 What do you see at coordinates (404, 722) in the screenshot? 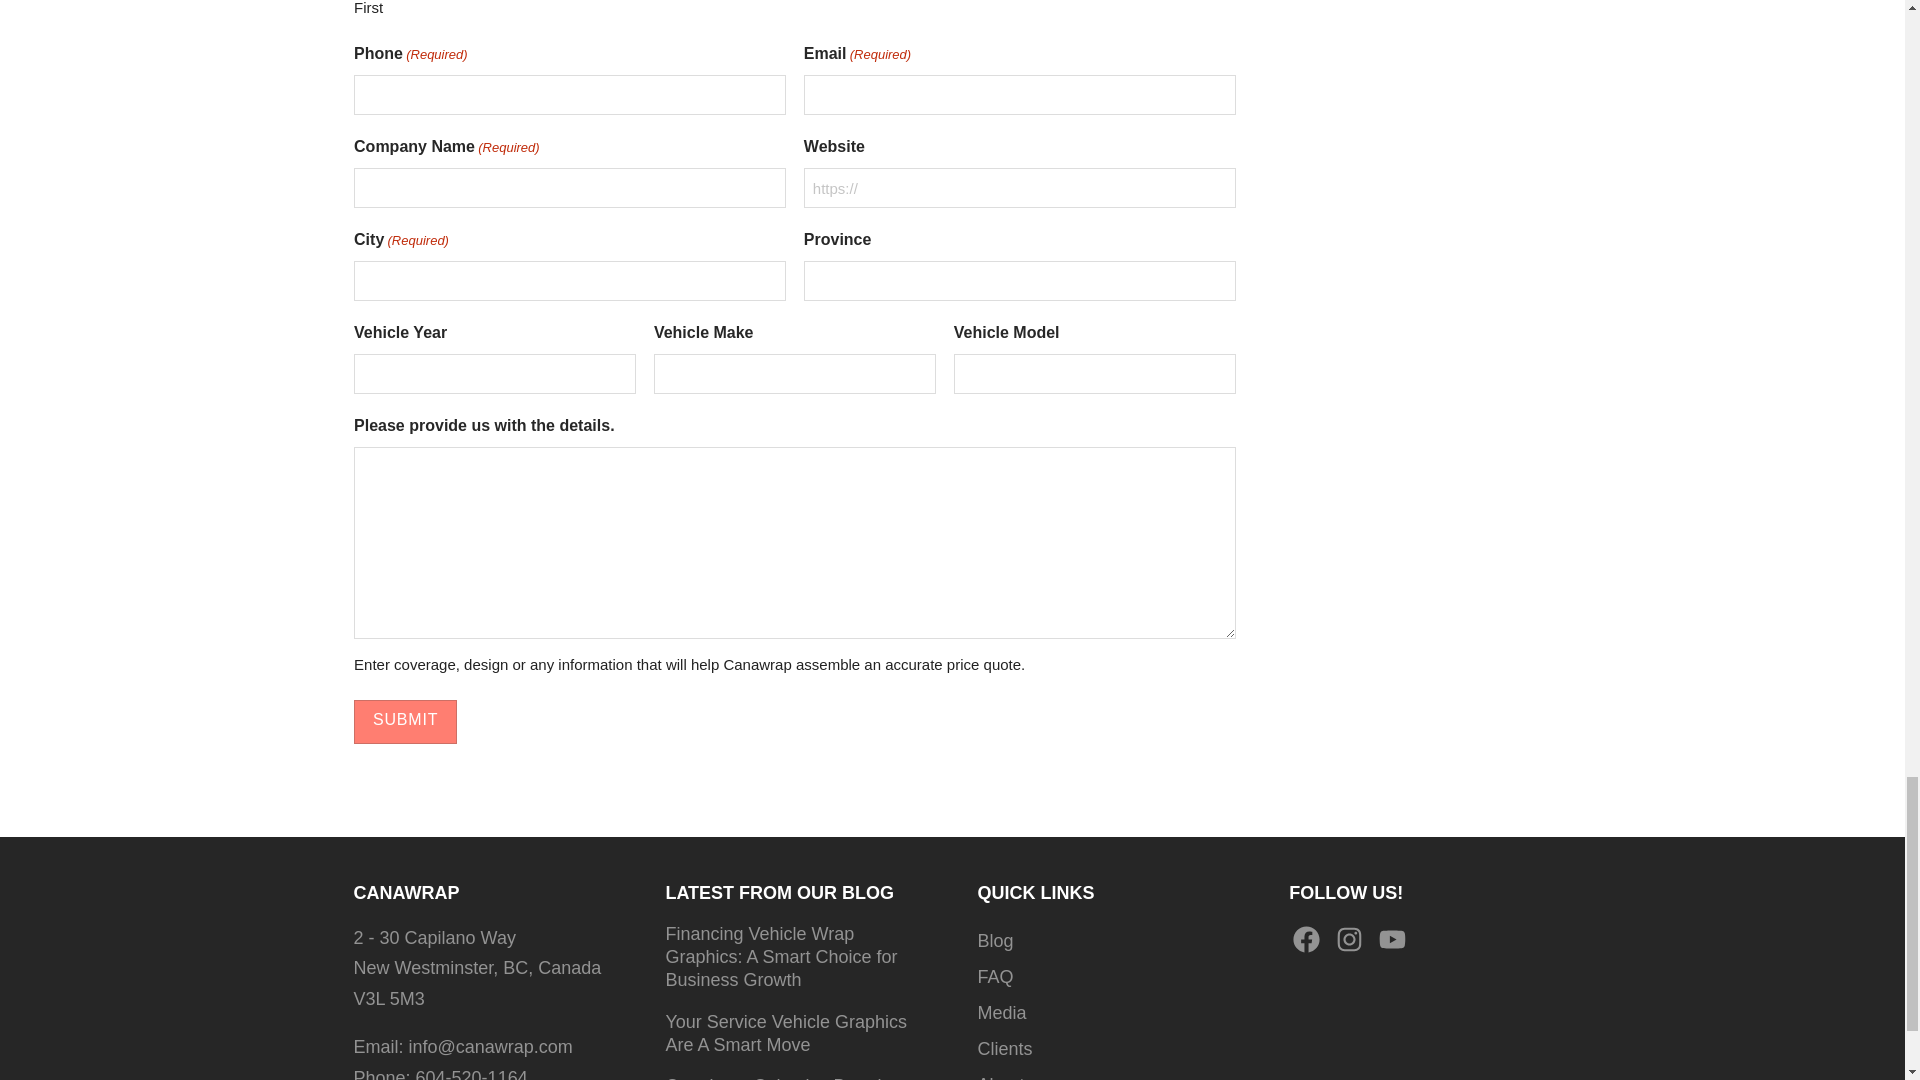
I see `Submit` at bounding box center [404, 722].